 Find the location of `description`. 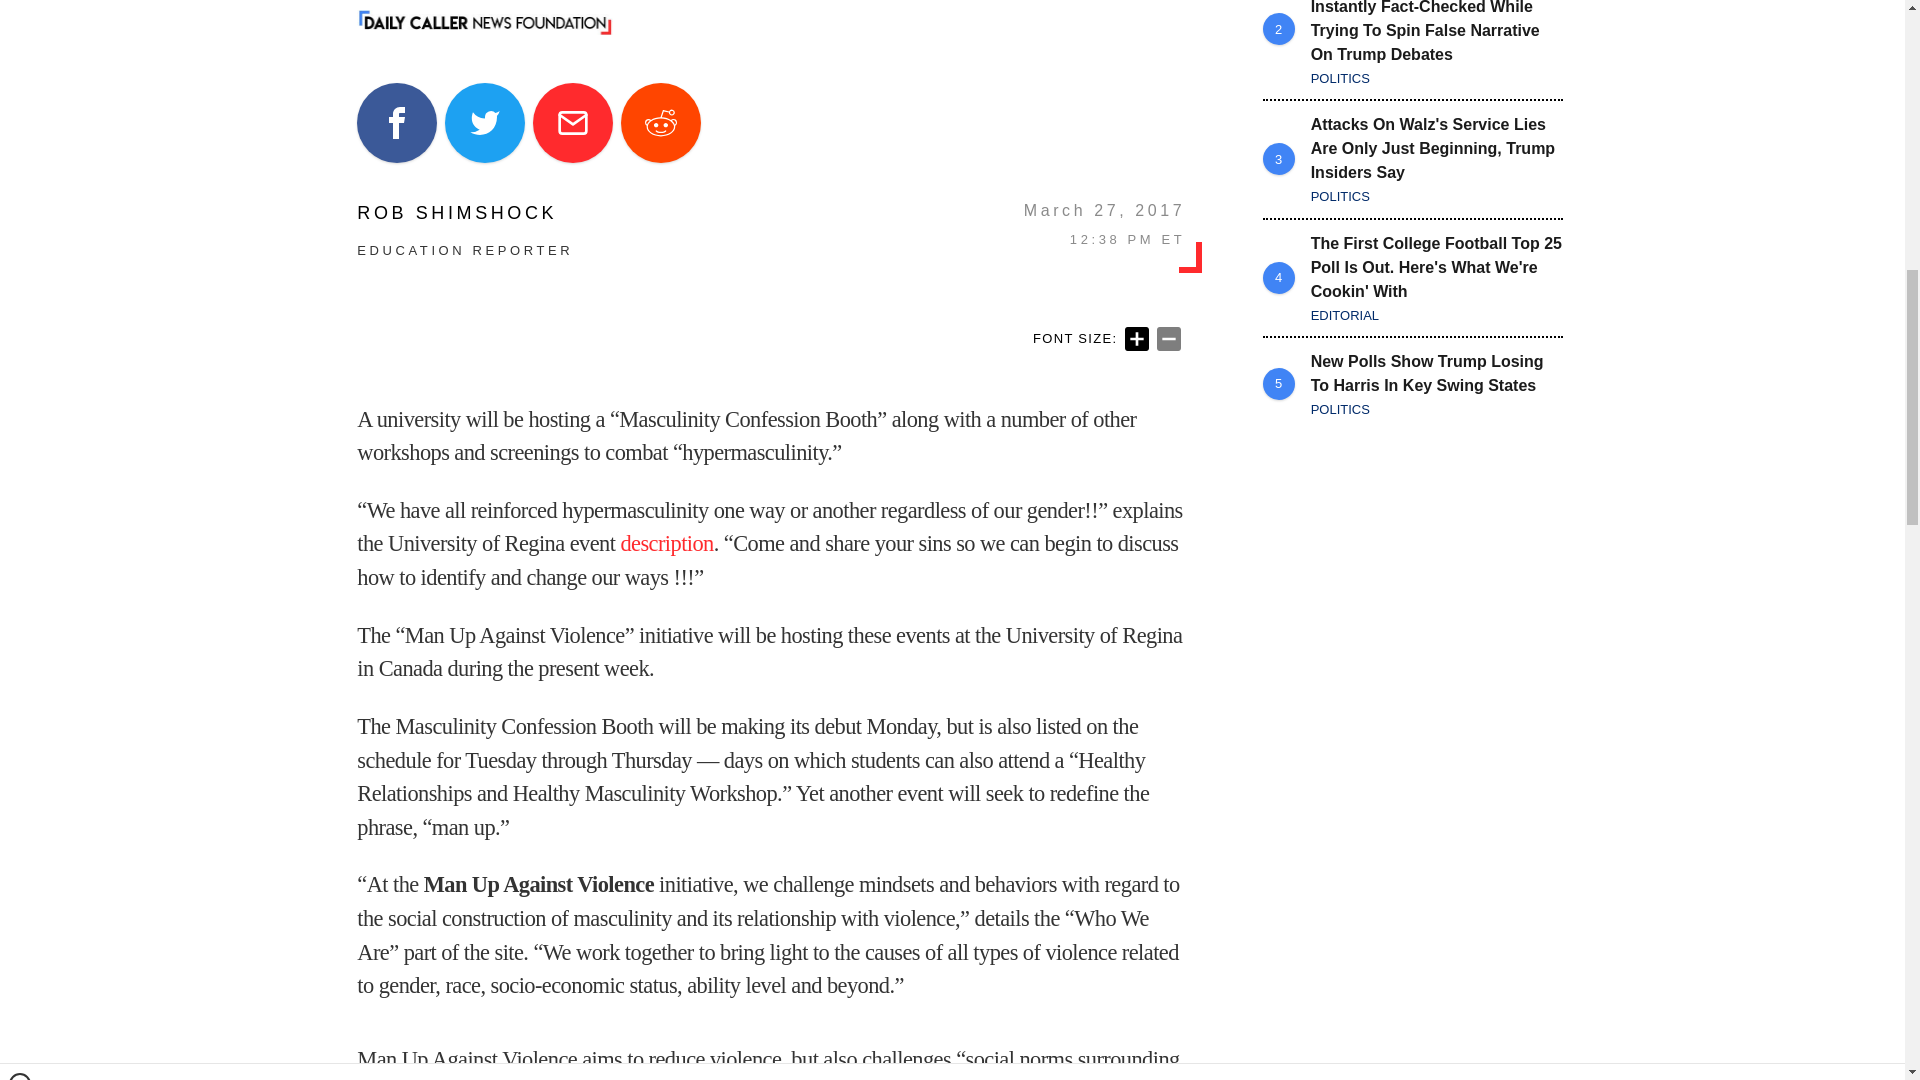

description is located at coordinates (666, 544).